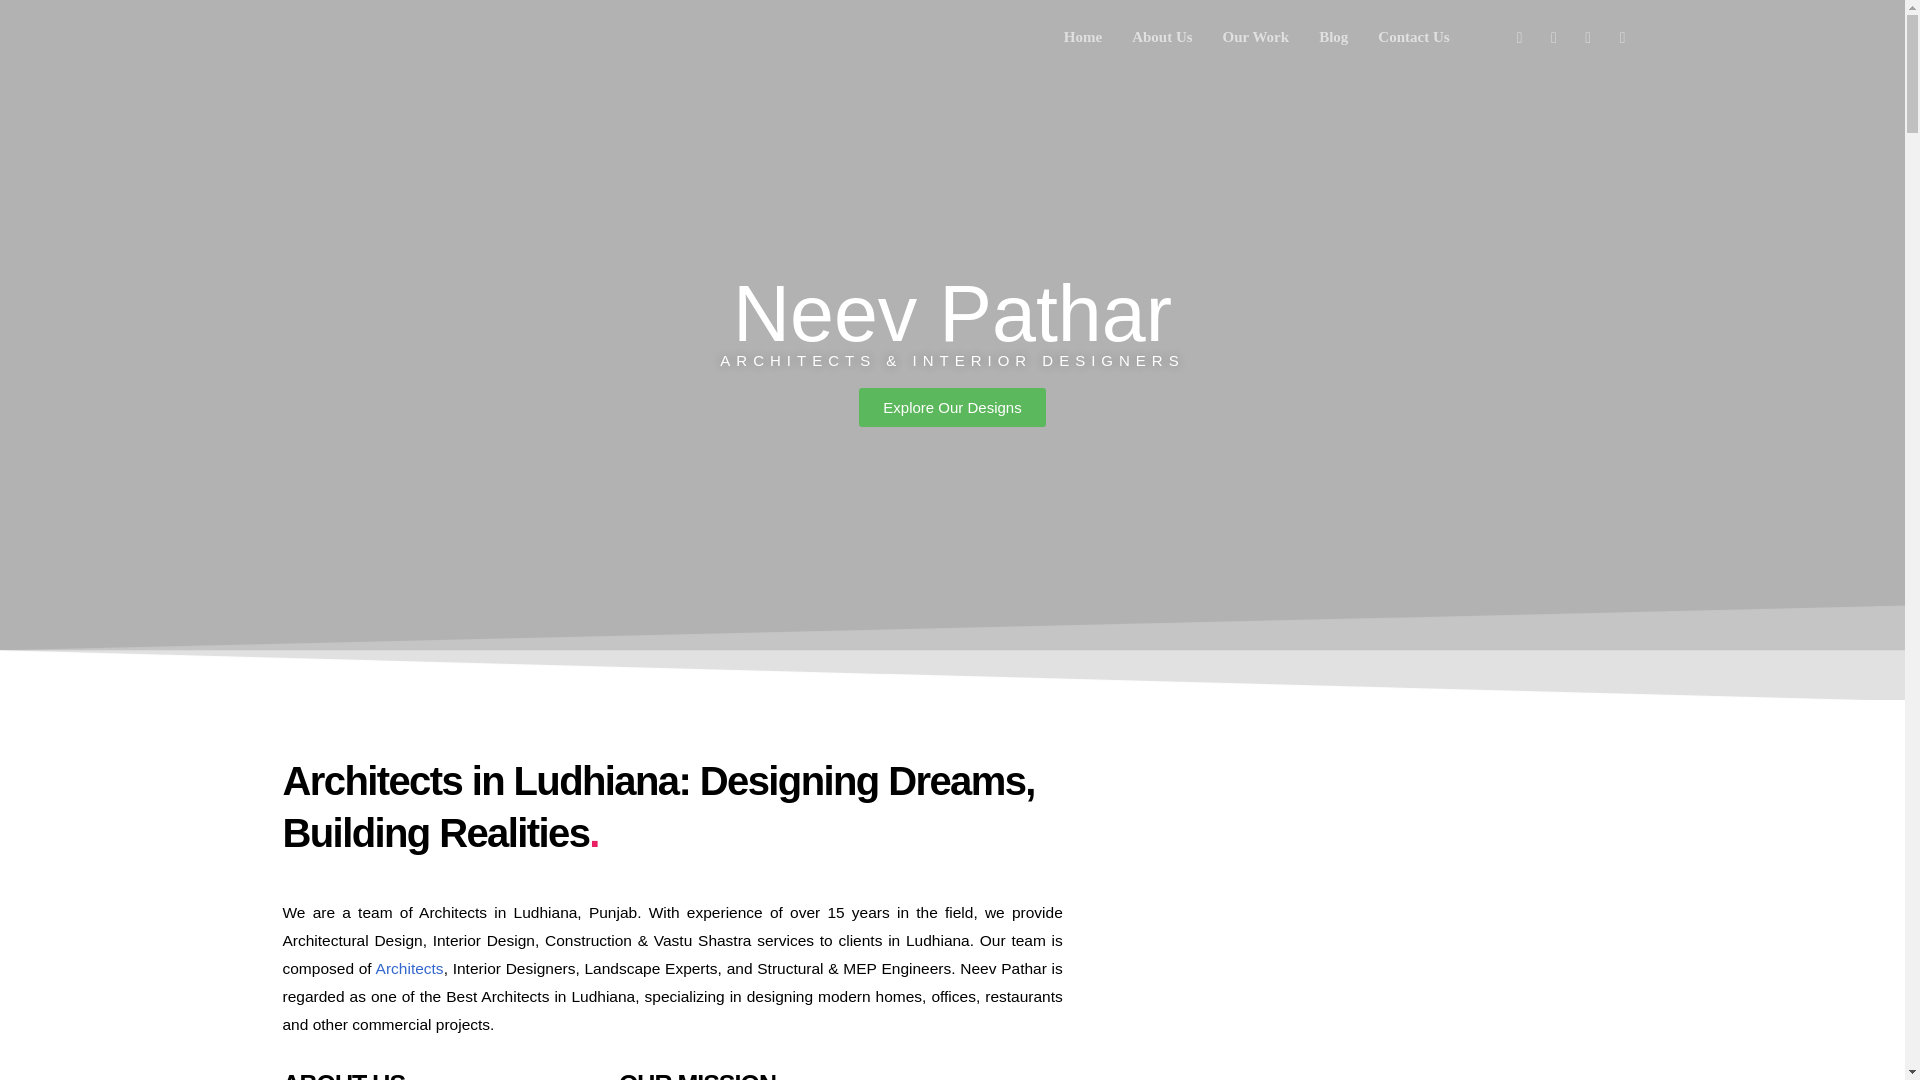  Describe the element at coordinates (951, 406) in the screenshot. I see `Explore Our Designs` at that location.